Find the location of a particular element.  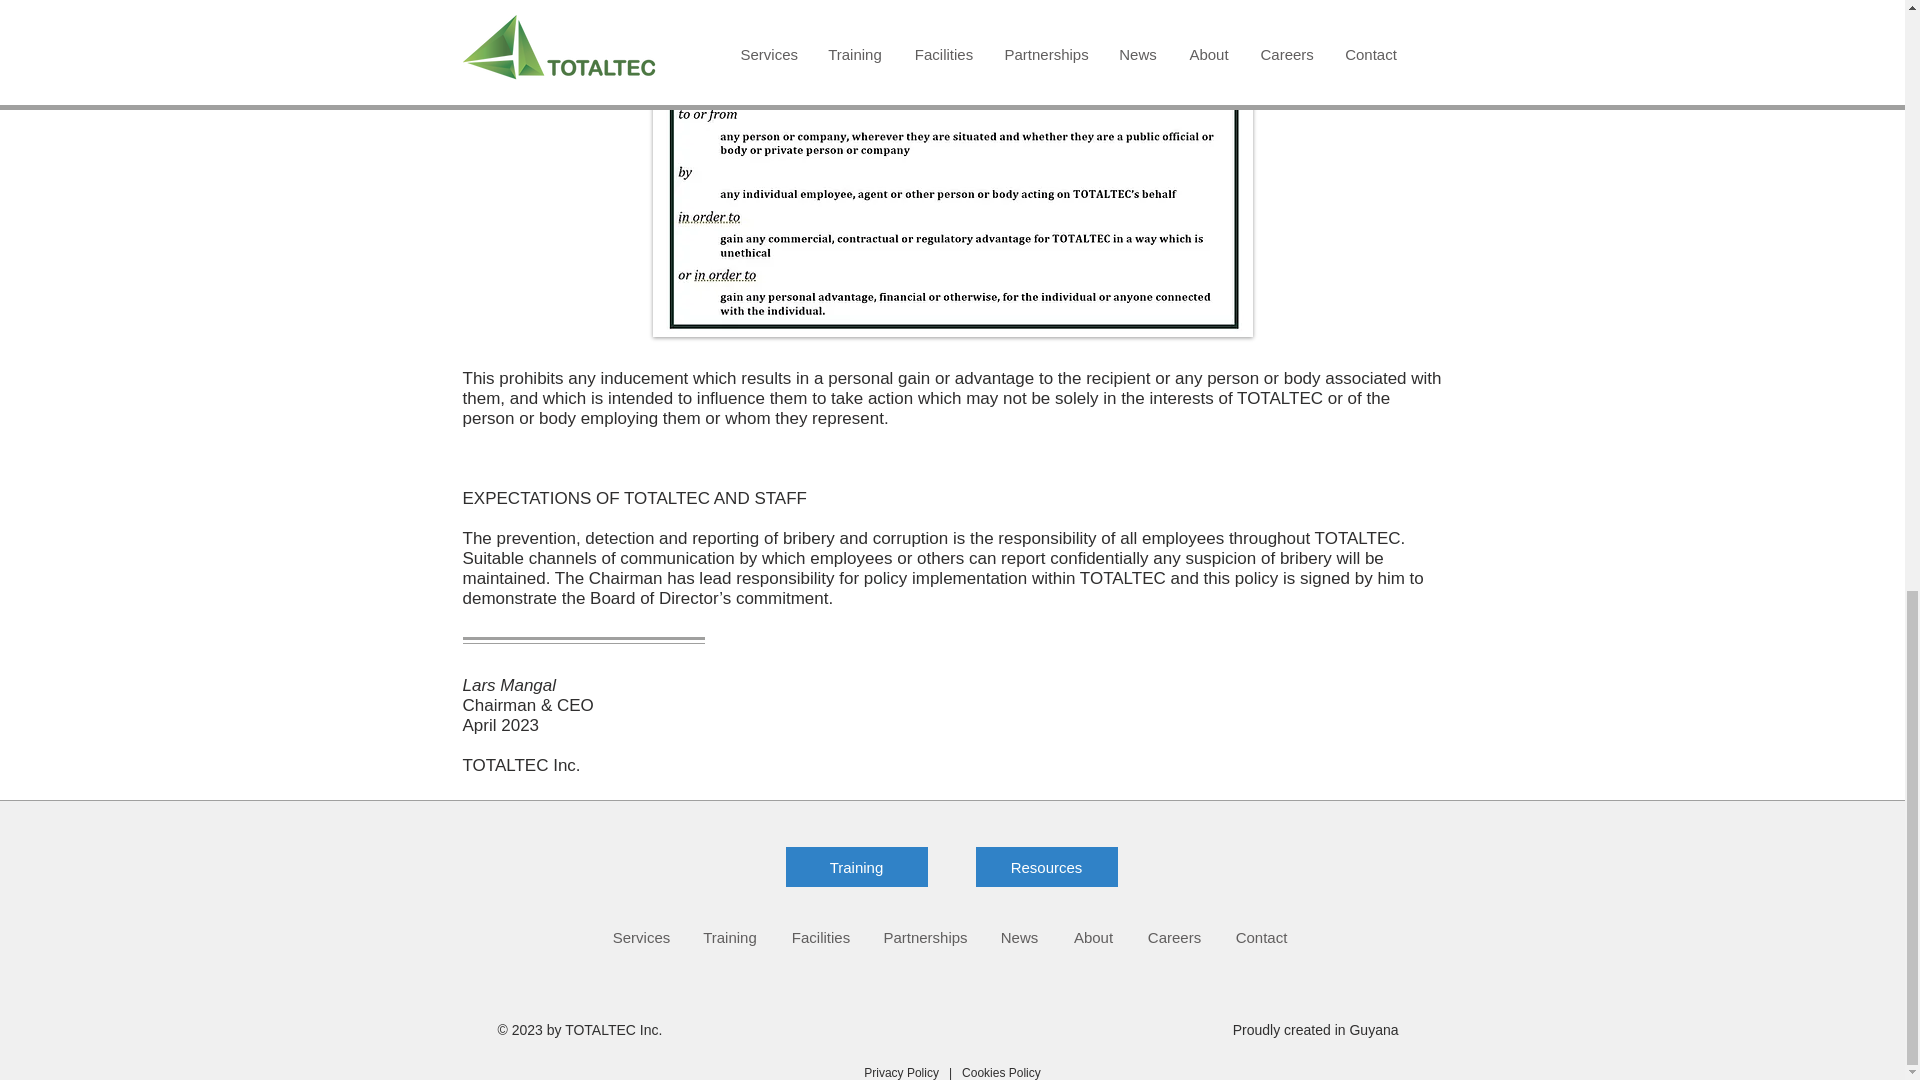

Facilities is located at coordinates (820, 938).